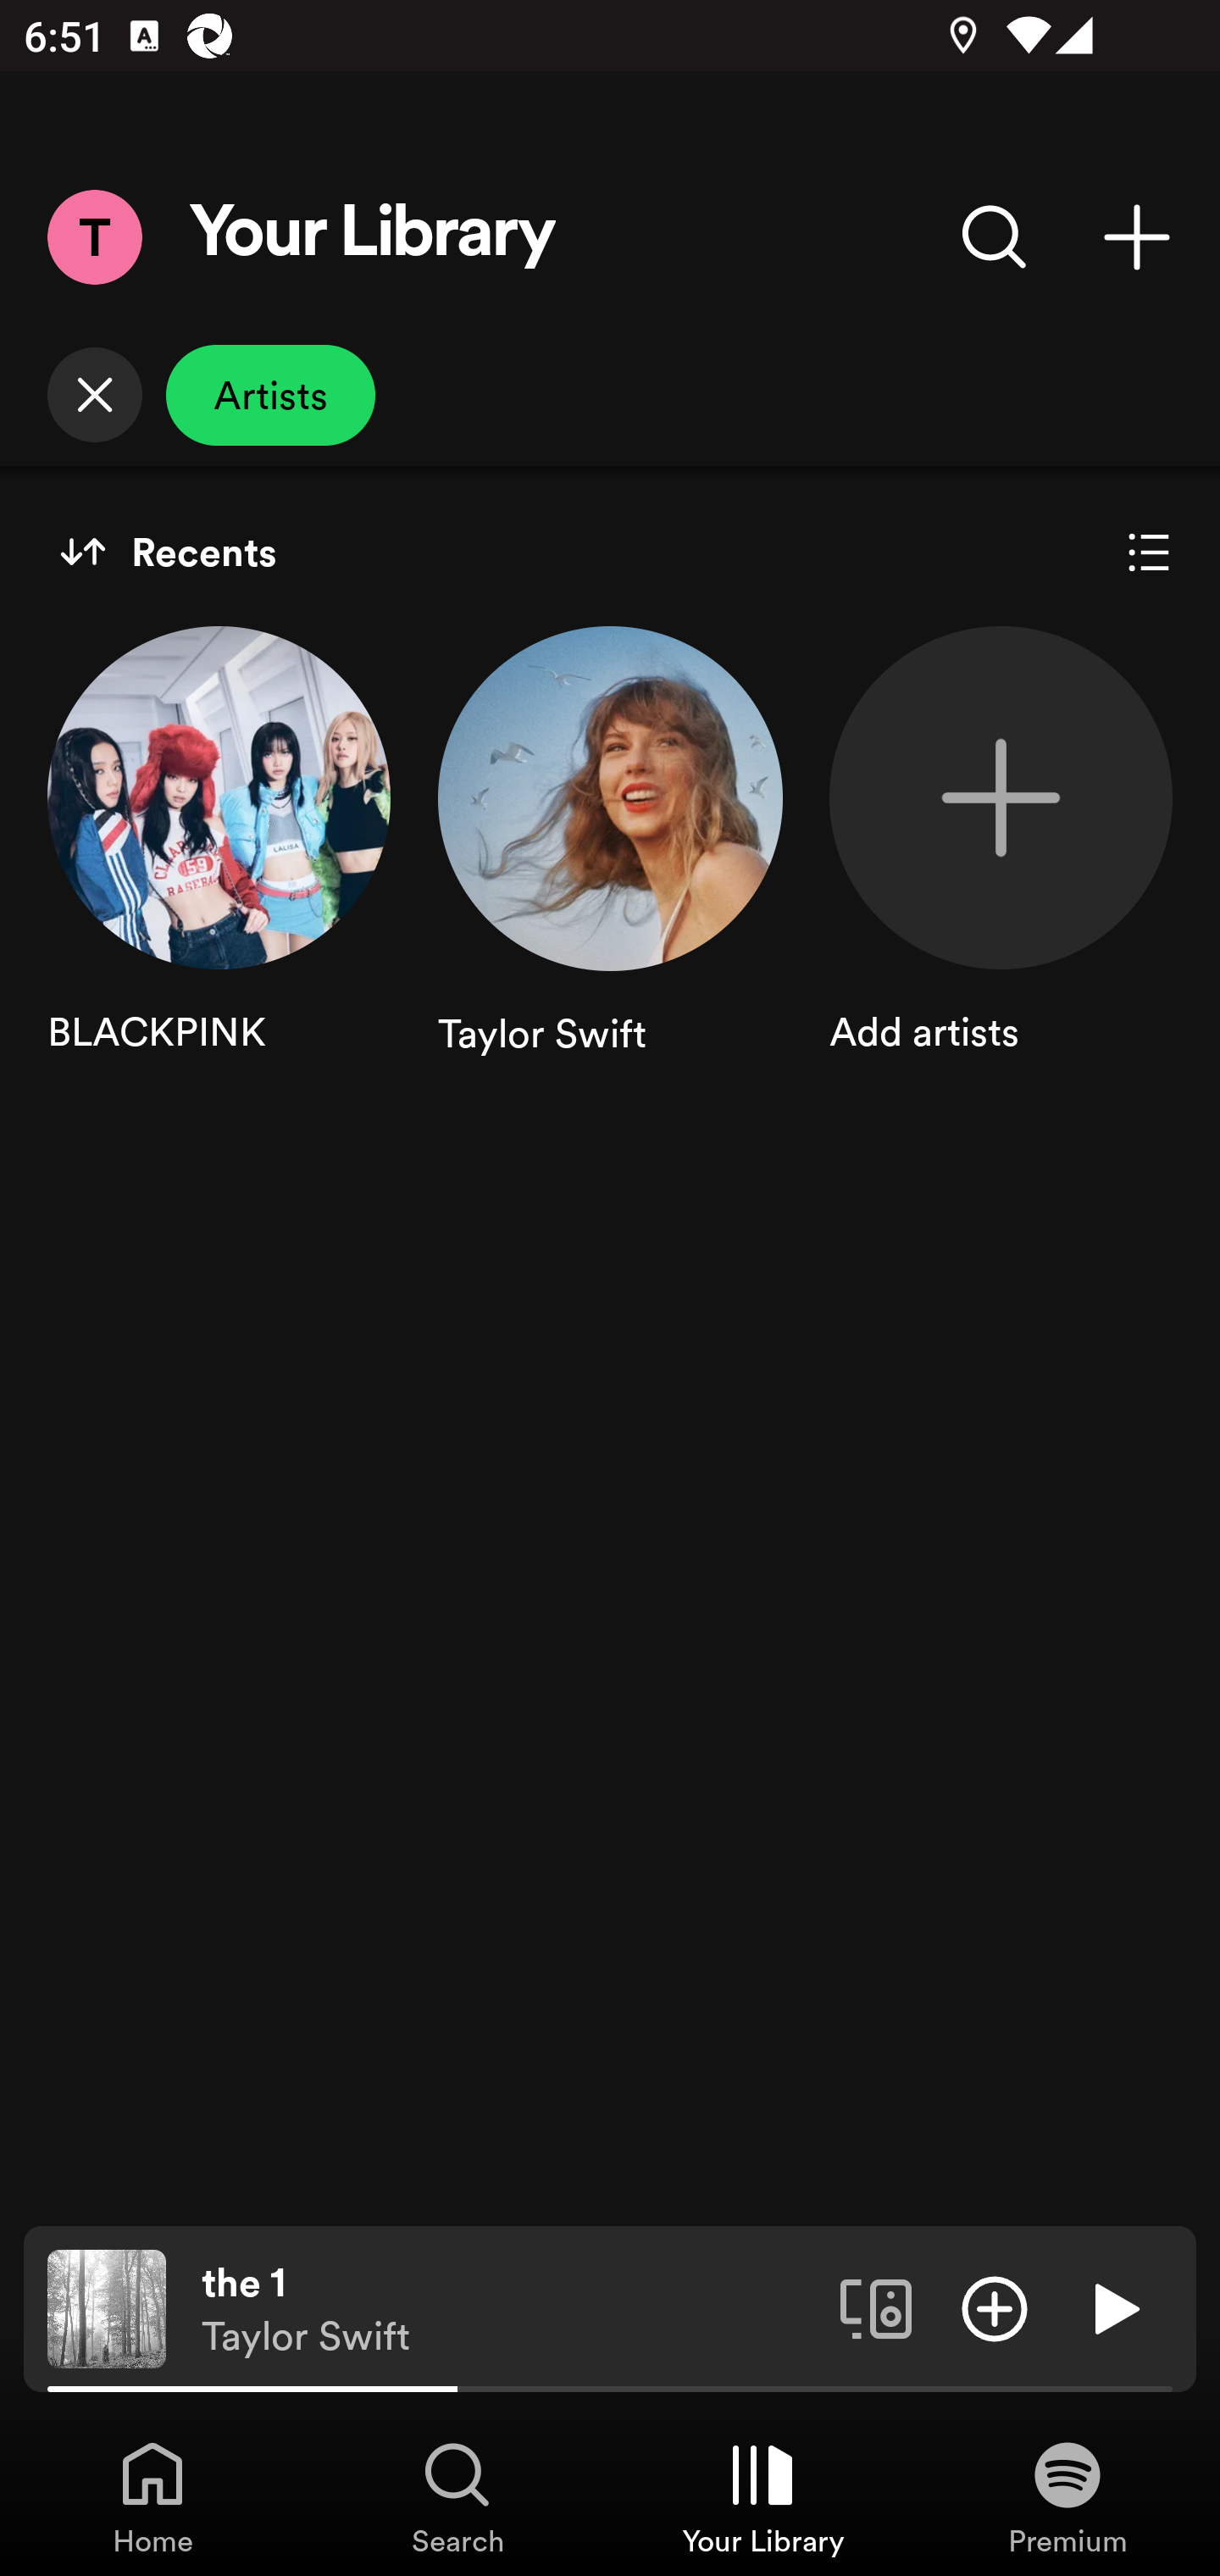 This screenshot has height=2576, width=1220. What do you see at coordinates (94, 395) in the screenshot?
I see `Clear Filters` at bounding box center [94, 395].